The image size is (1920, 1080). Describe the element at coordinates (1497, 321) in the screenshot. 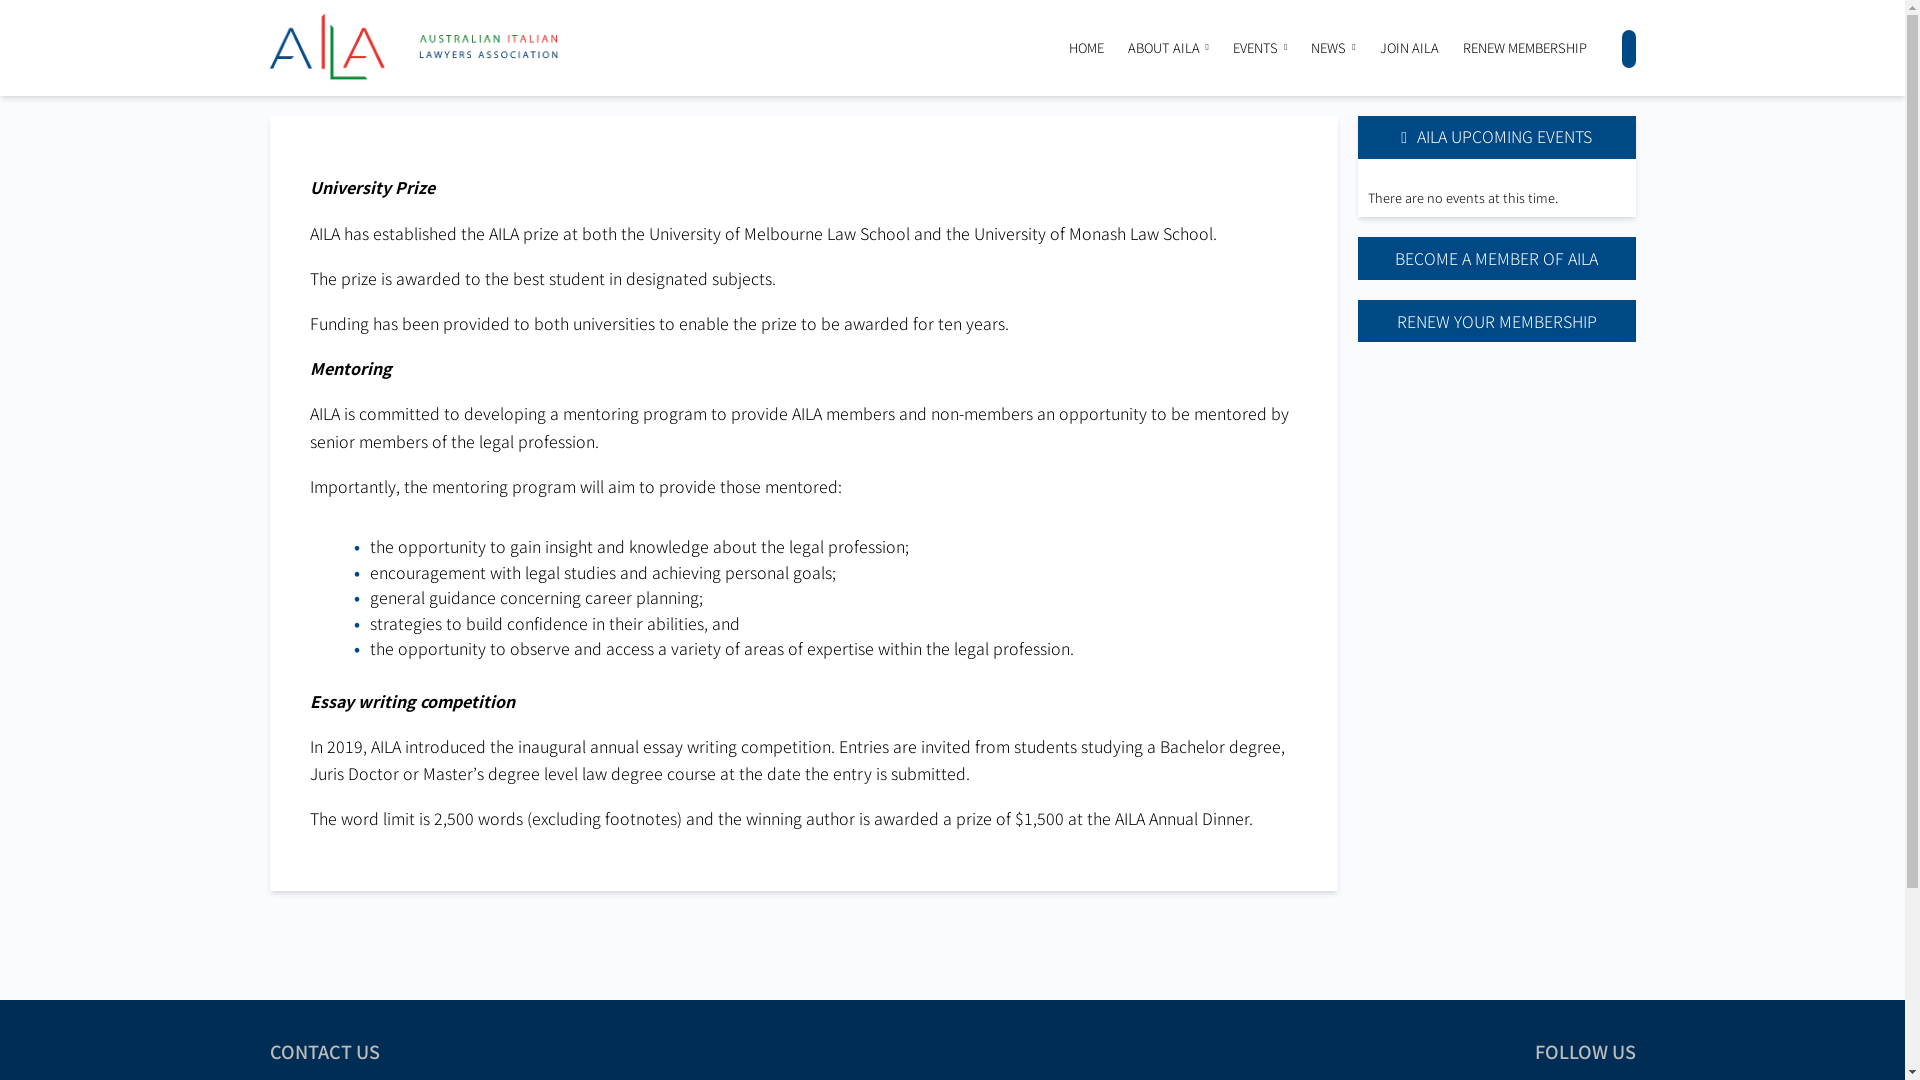

I see `RENEW YOUR MEMBERSHIP` at that location.